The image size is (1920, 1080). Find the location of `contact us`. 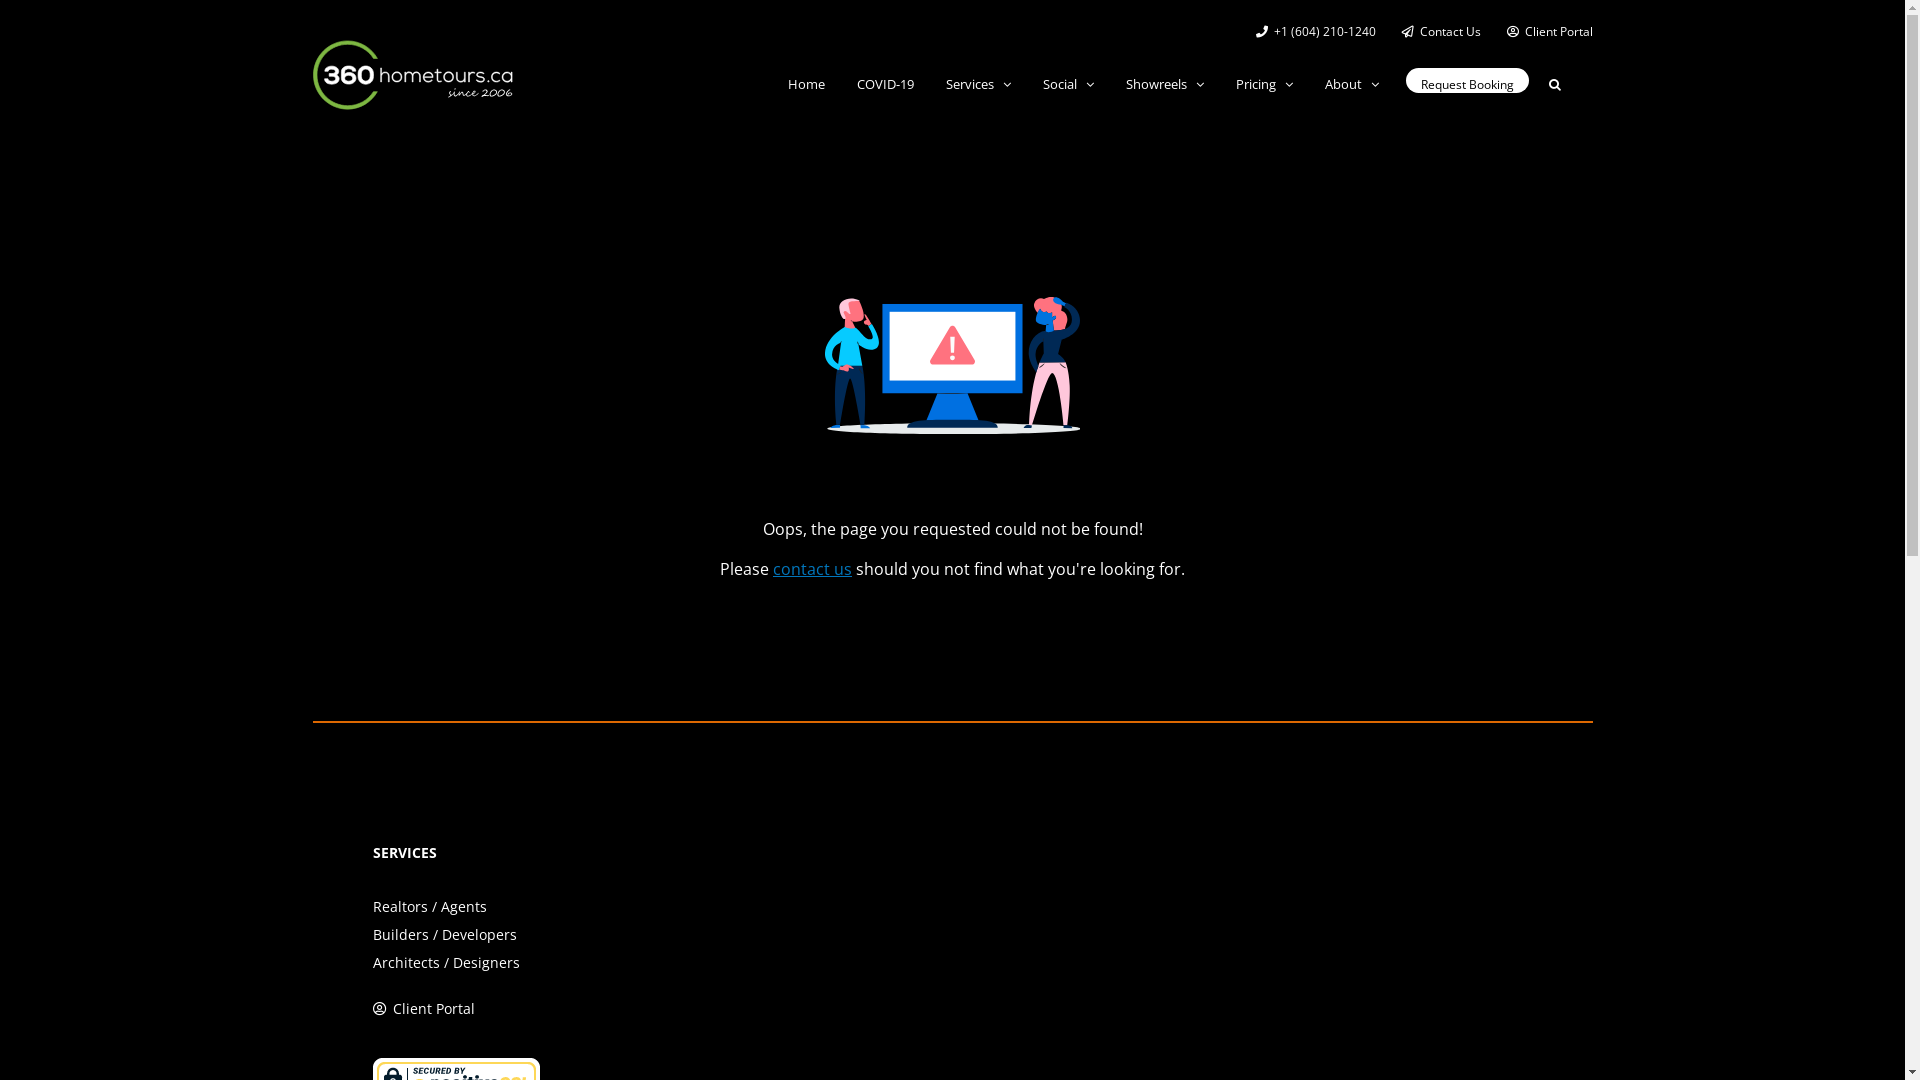

contact us is located at coordinates (812, 569).